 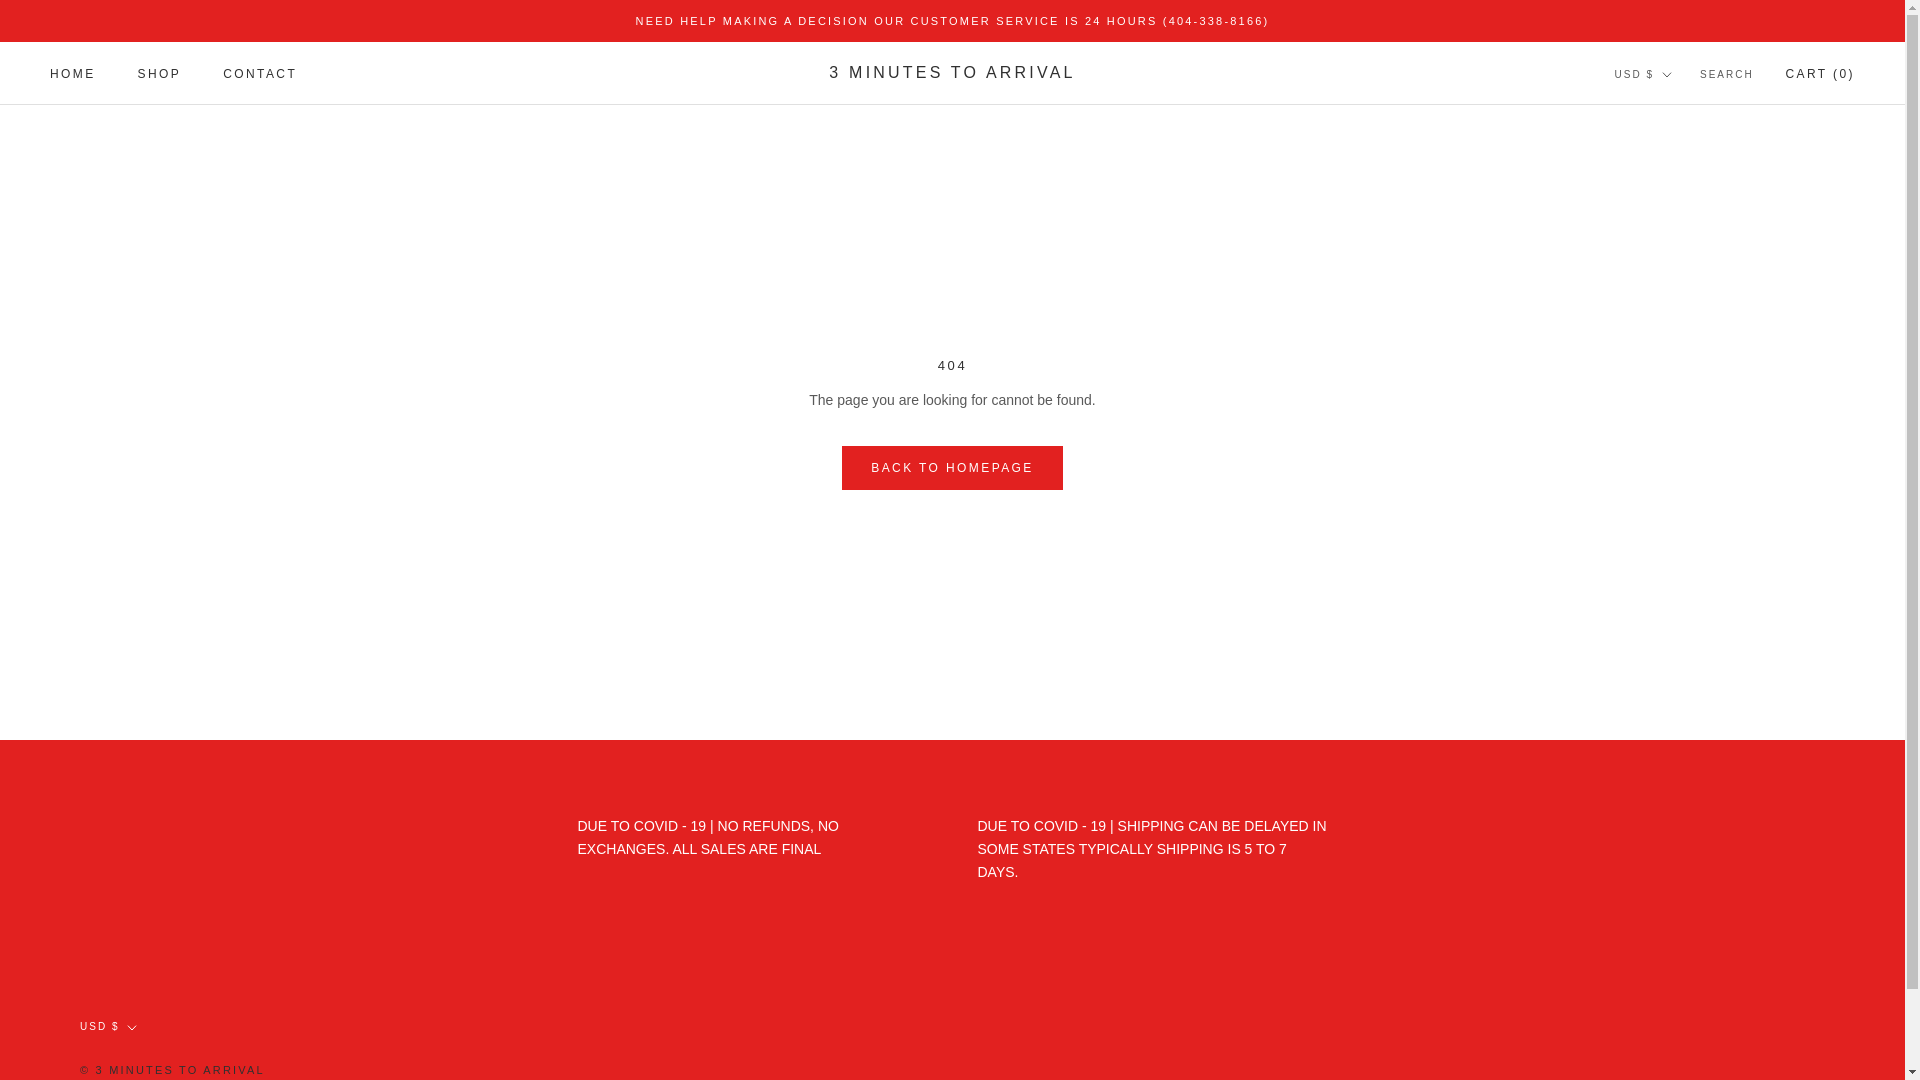 What do you see at coordinates (1678, 752) in the screenshot?
I see `CZK` at bounding box center [1678, 752].